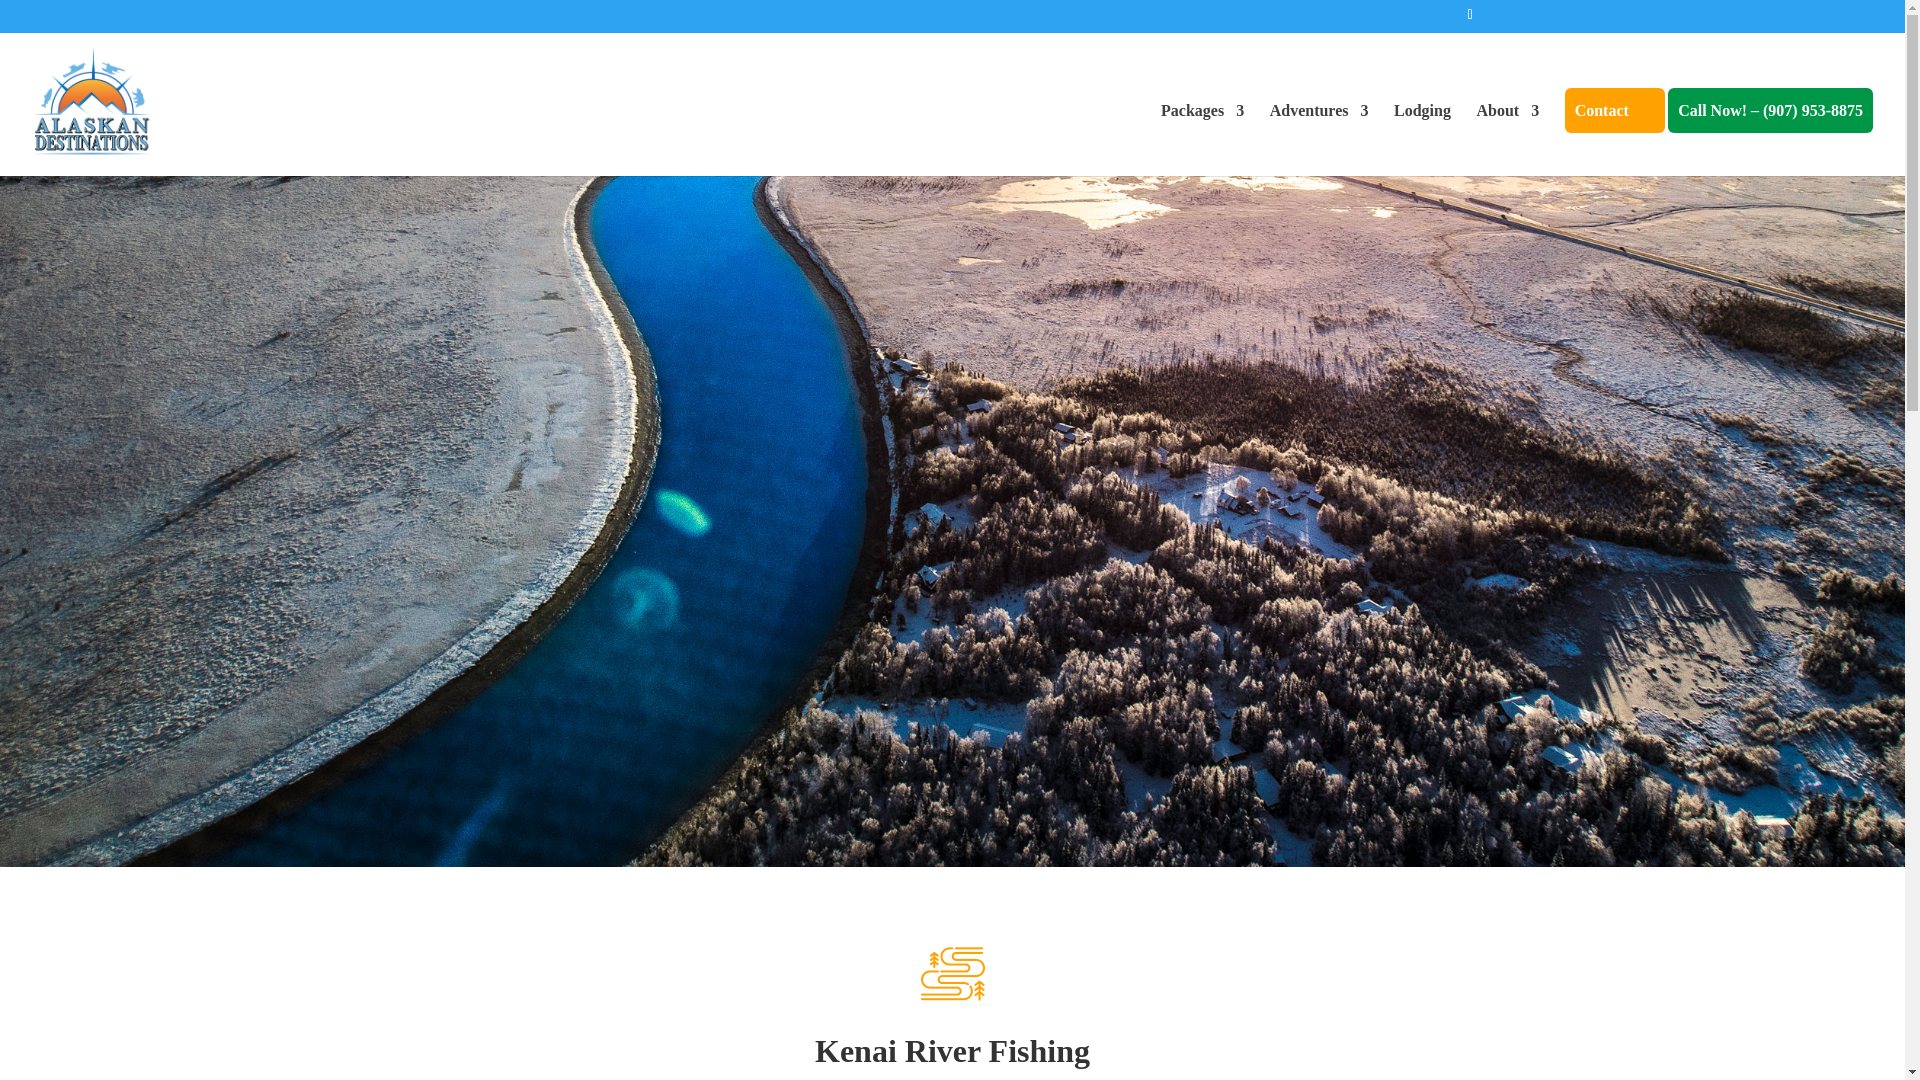 This screenshot has width=1920, height=1080. Describe the element at coordinates (951, 973) in the screenshot. I see `river` at that location.